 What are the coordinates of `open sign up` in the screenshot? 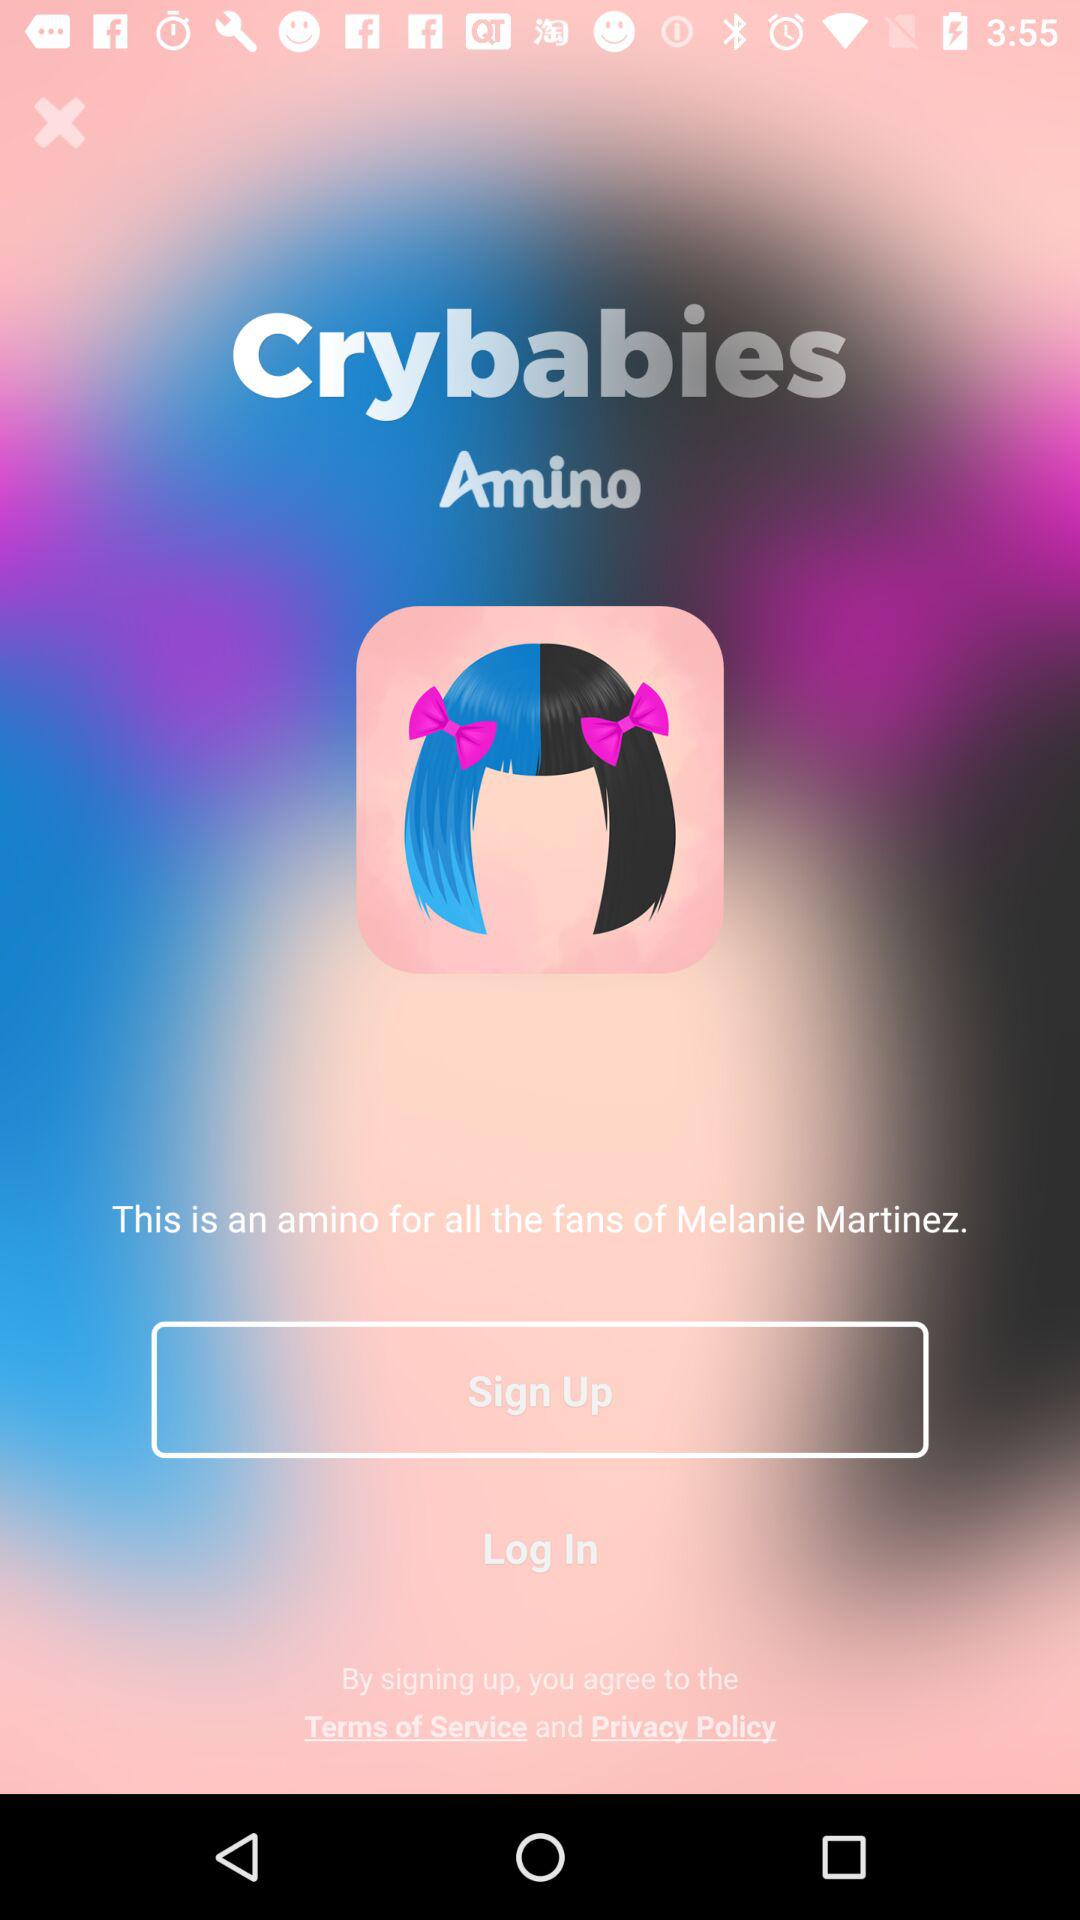 It's located at (540, 1389).